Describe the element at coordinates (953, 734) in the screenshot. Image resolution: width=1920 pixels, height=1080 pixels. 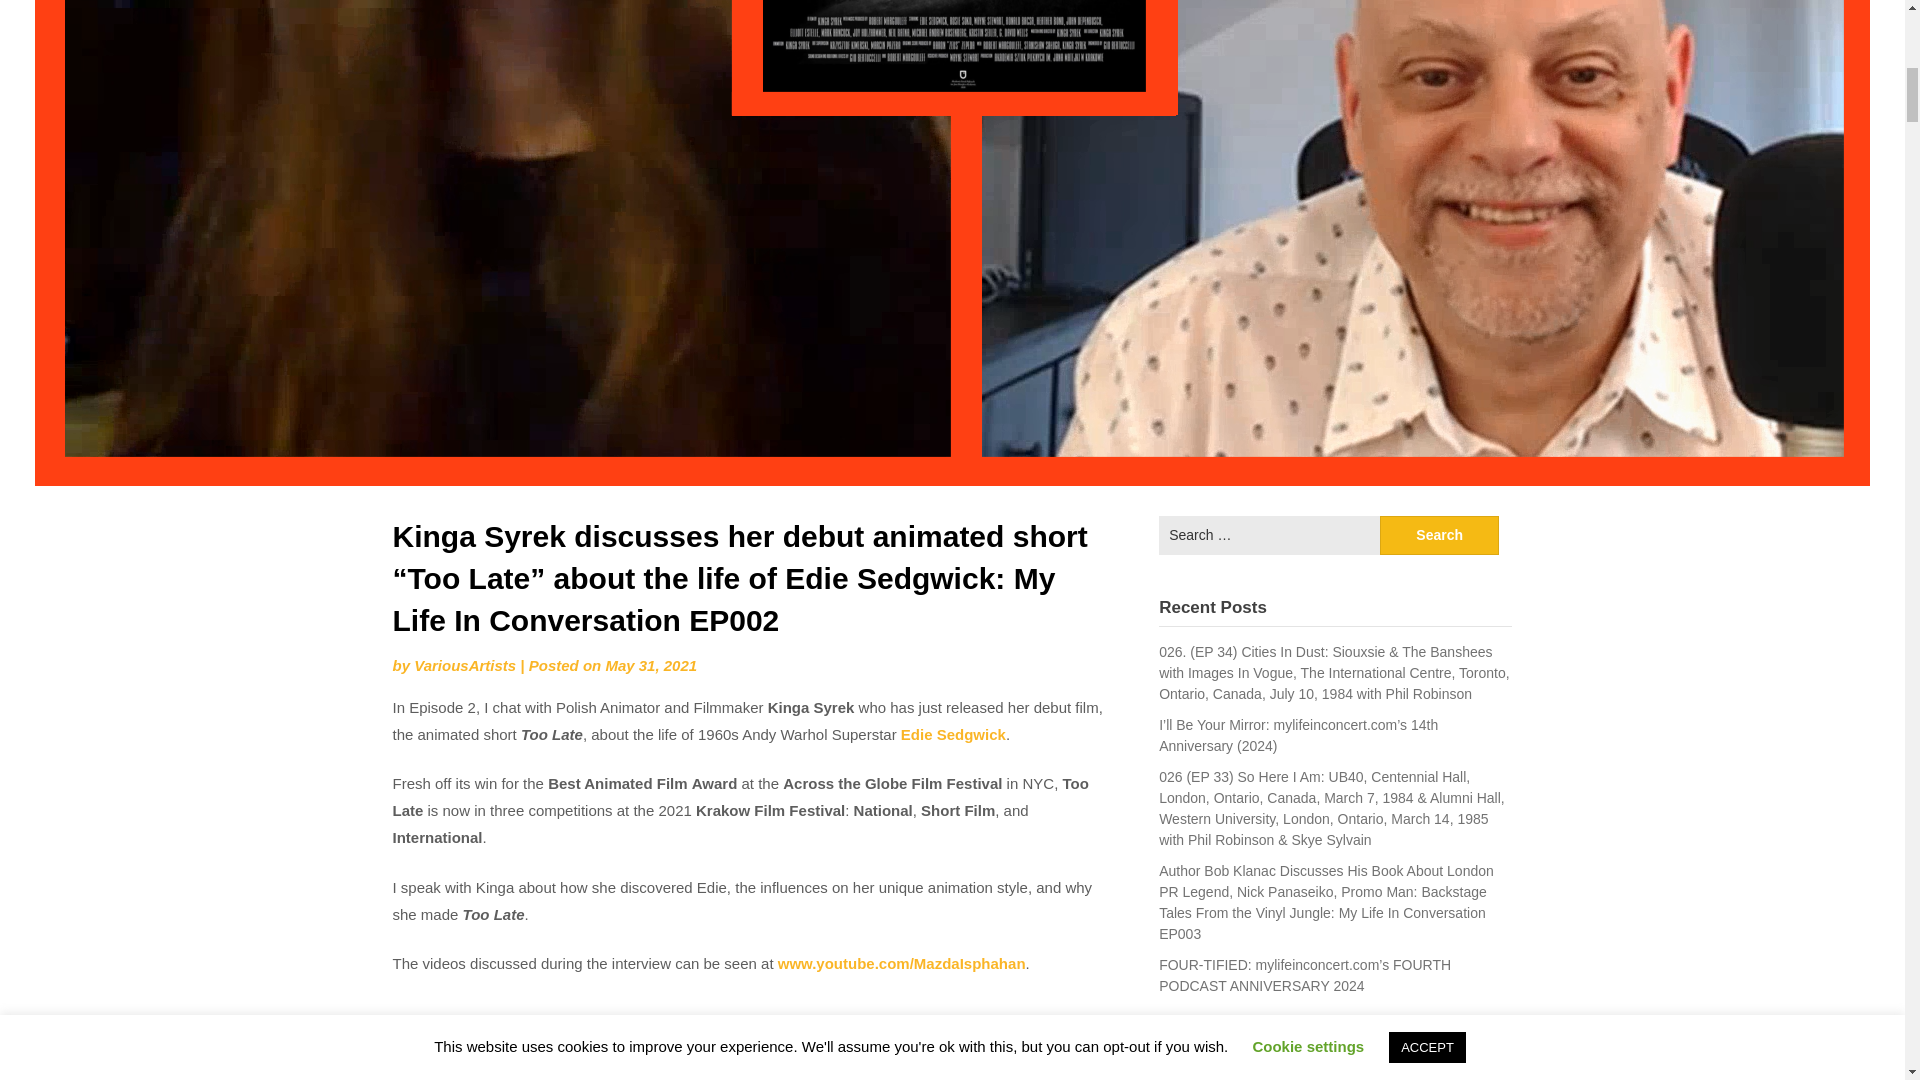
I see `Edie Sedgwick` at that location.